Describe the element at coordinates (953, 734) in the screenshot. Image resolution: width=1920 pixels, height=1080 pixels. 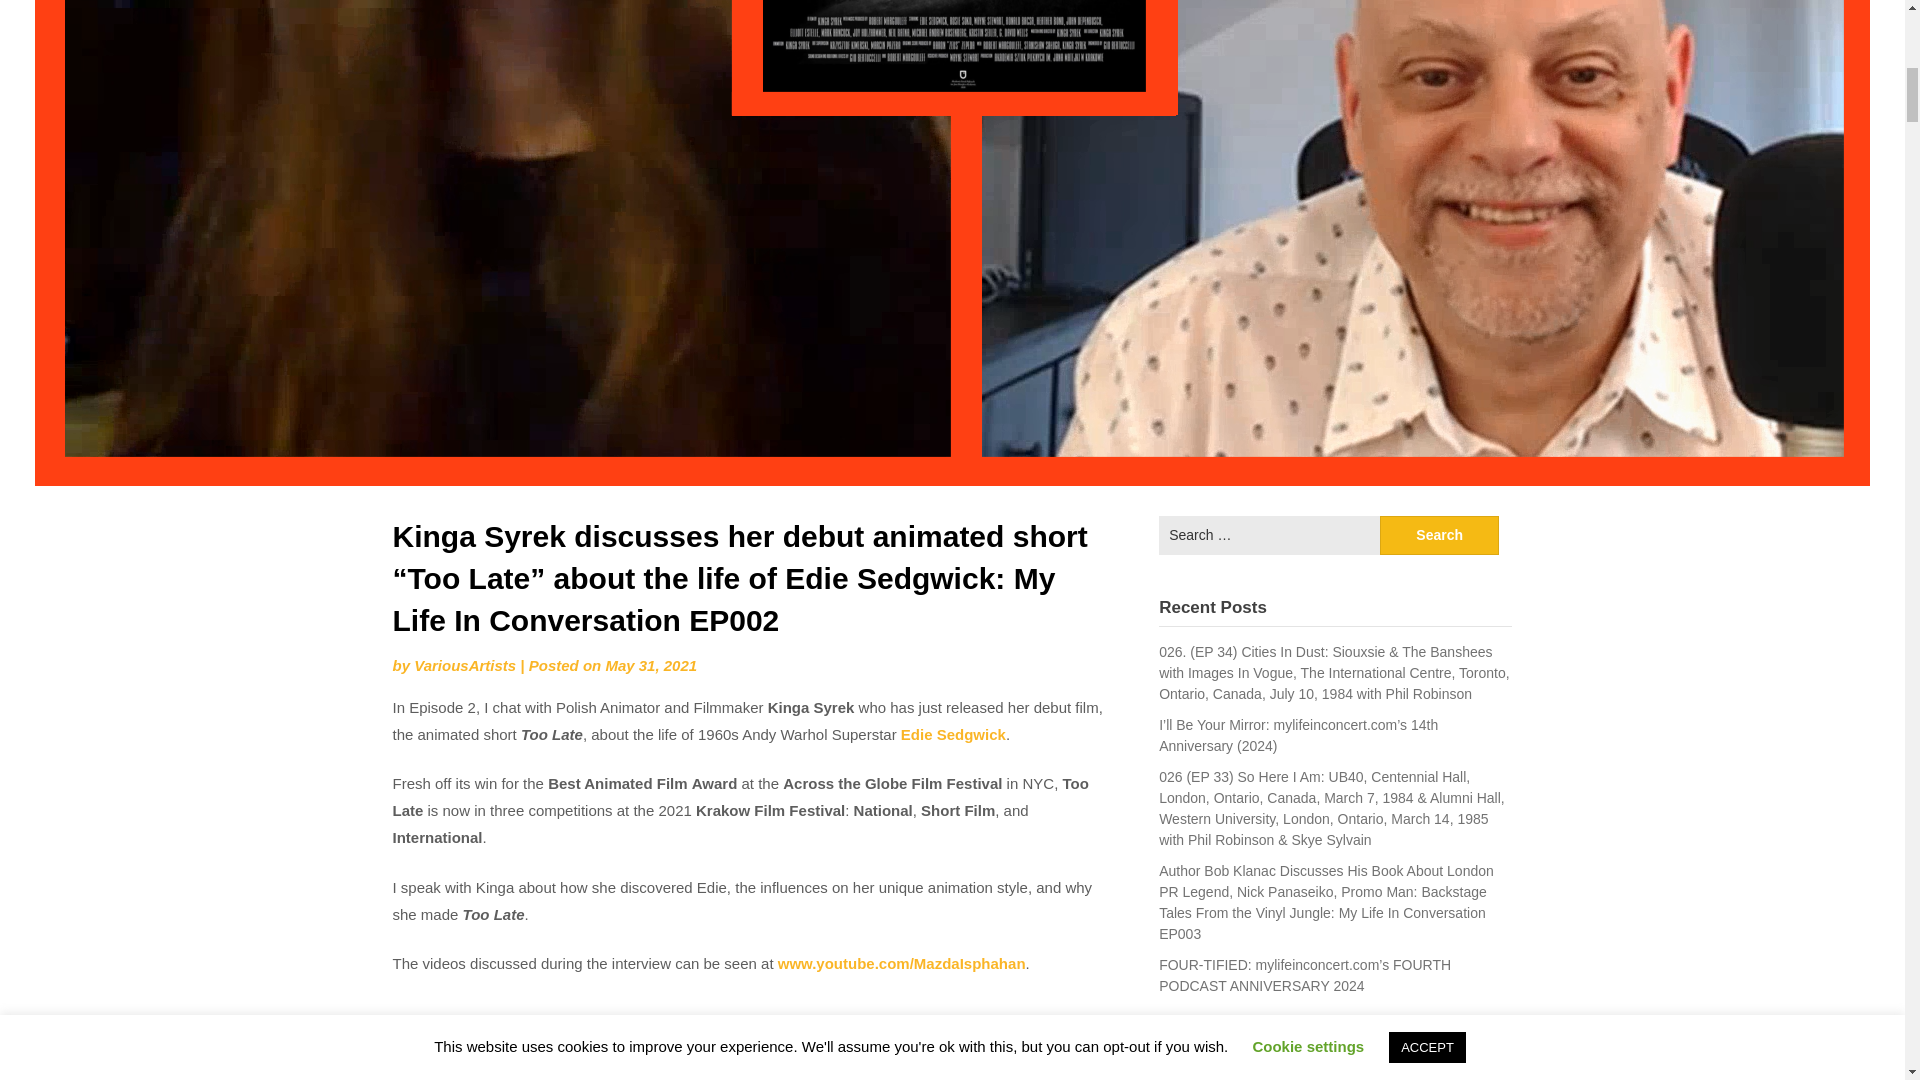
I see `Edie Sedgwick` at that location.